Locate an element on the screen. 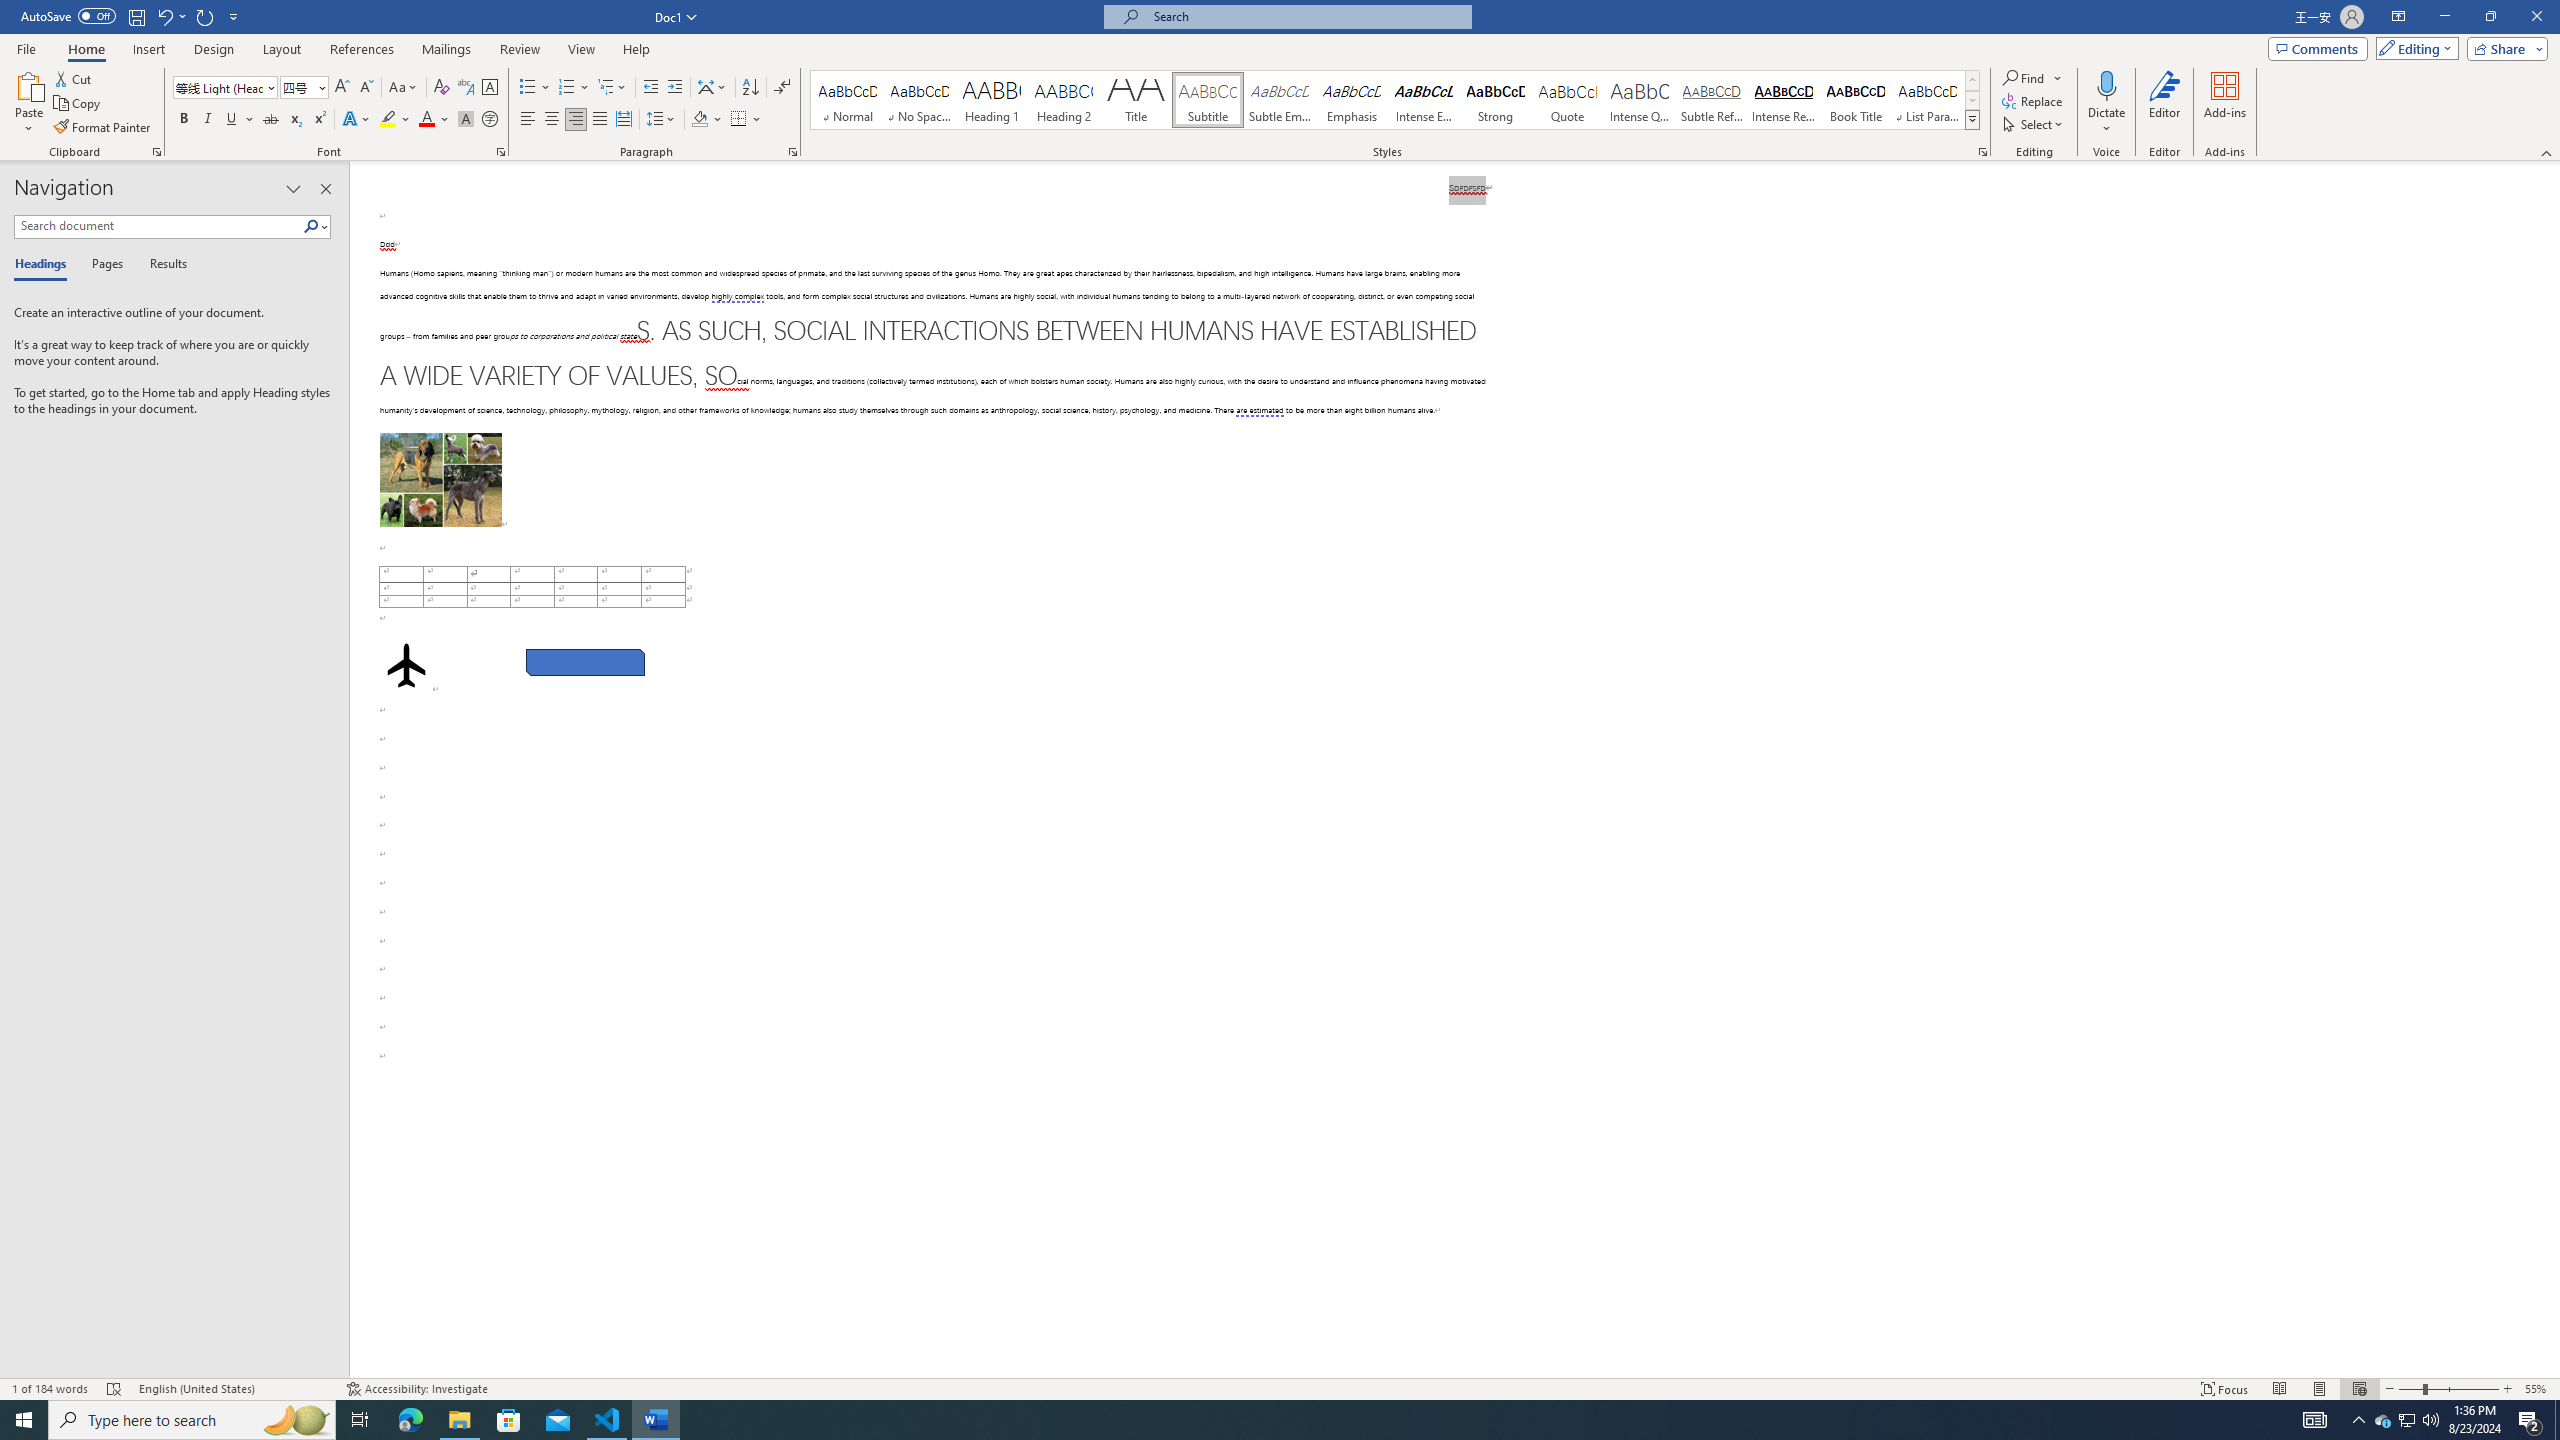 The width and height of the screenshot is (2560, 1440). Sort... is located at coordinates (750, 88).